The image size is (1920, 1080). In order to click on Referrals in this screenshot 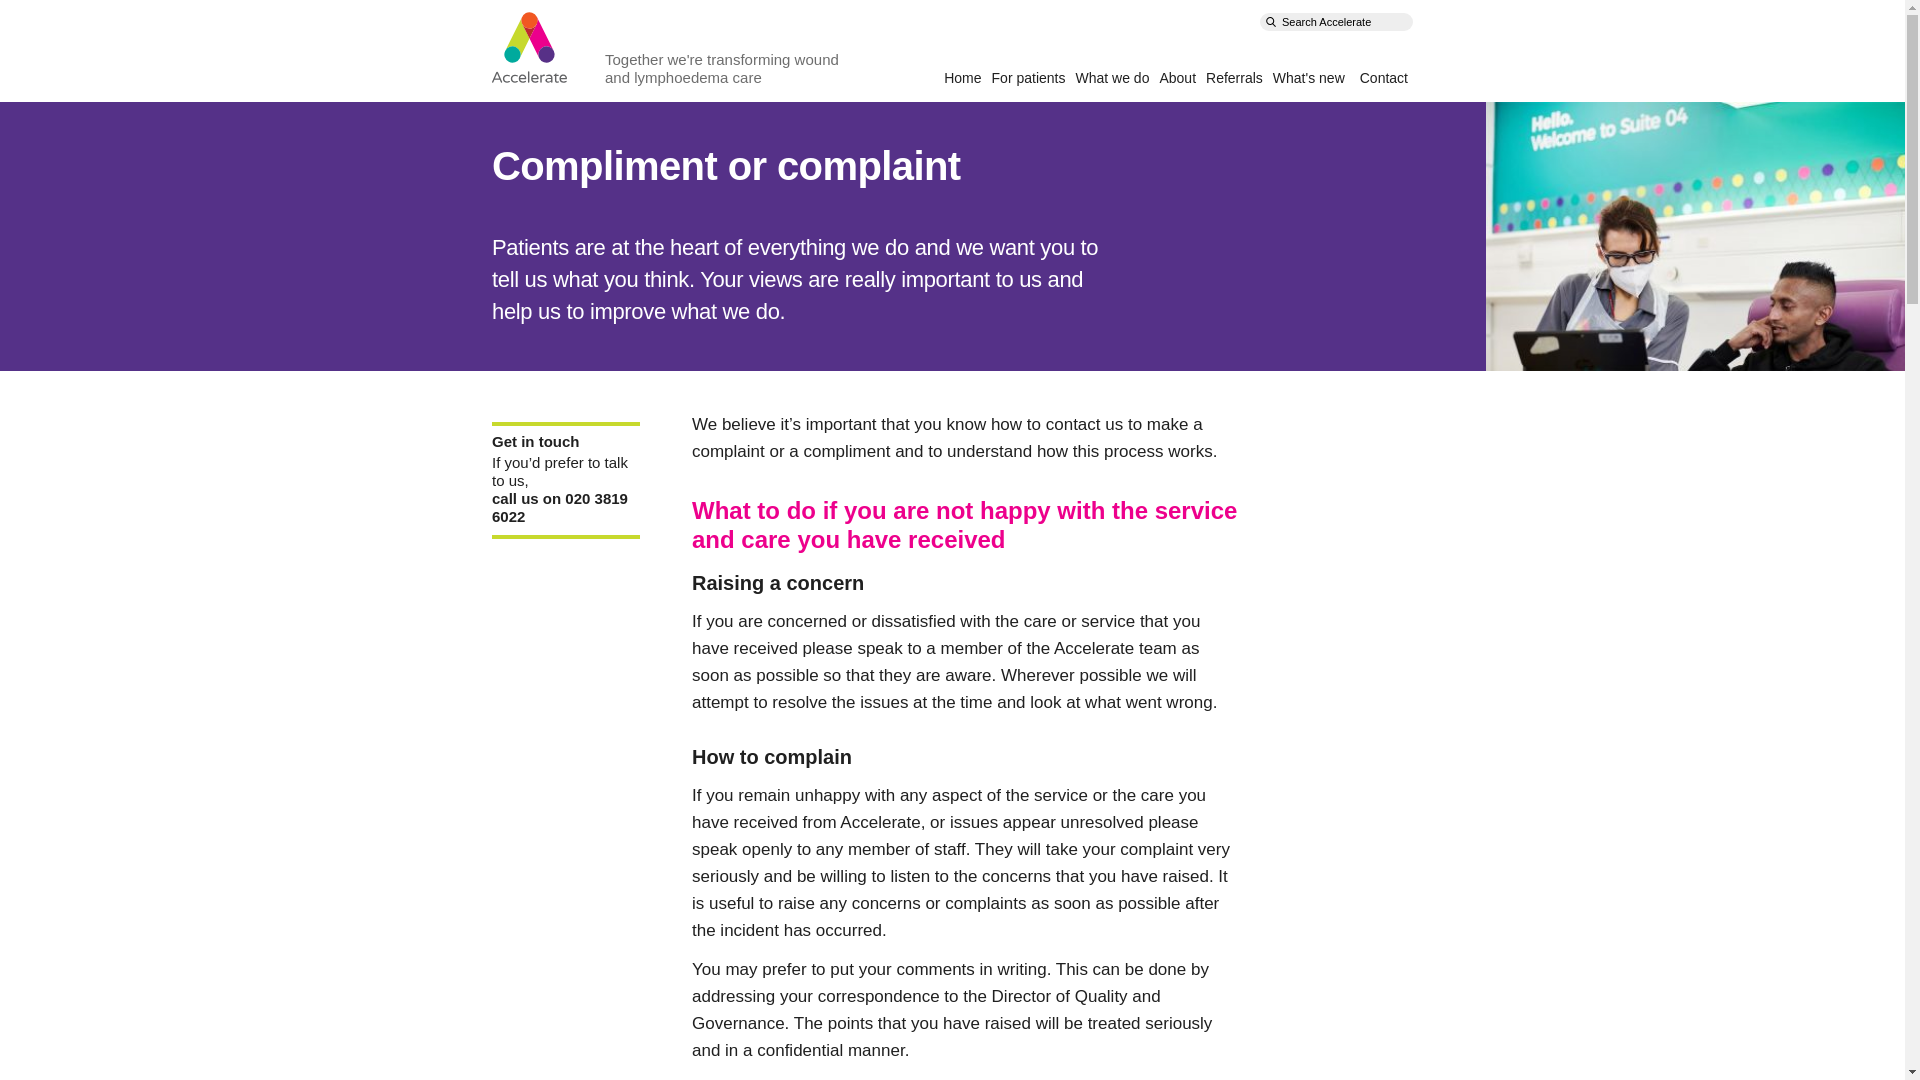, I will do `click(1234, 78)`.